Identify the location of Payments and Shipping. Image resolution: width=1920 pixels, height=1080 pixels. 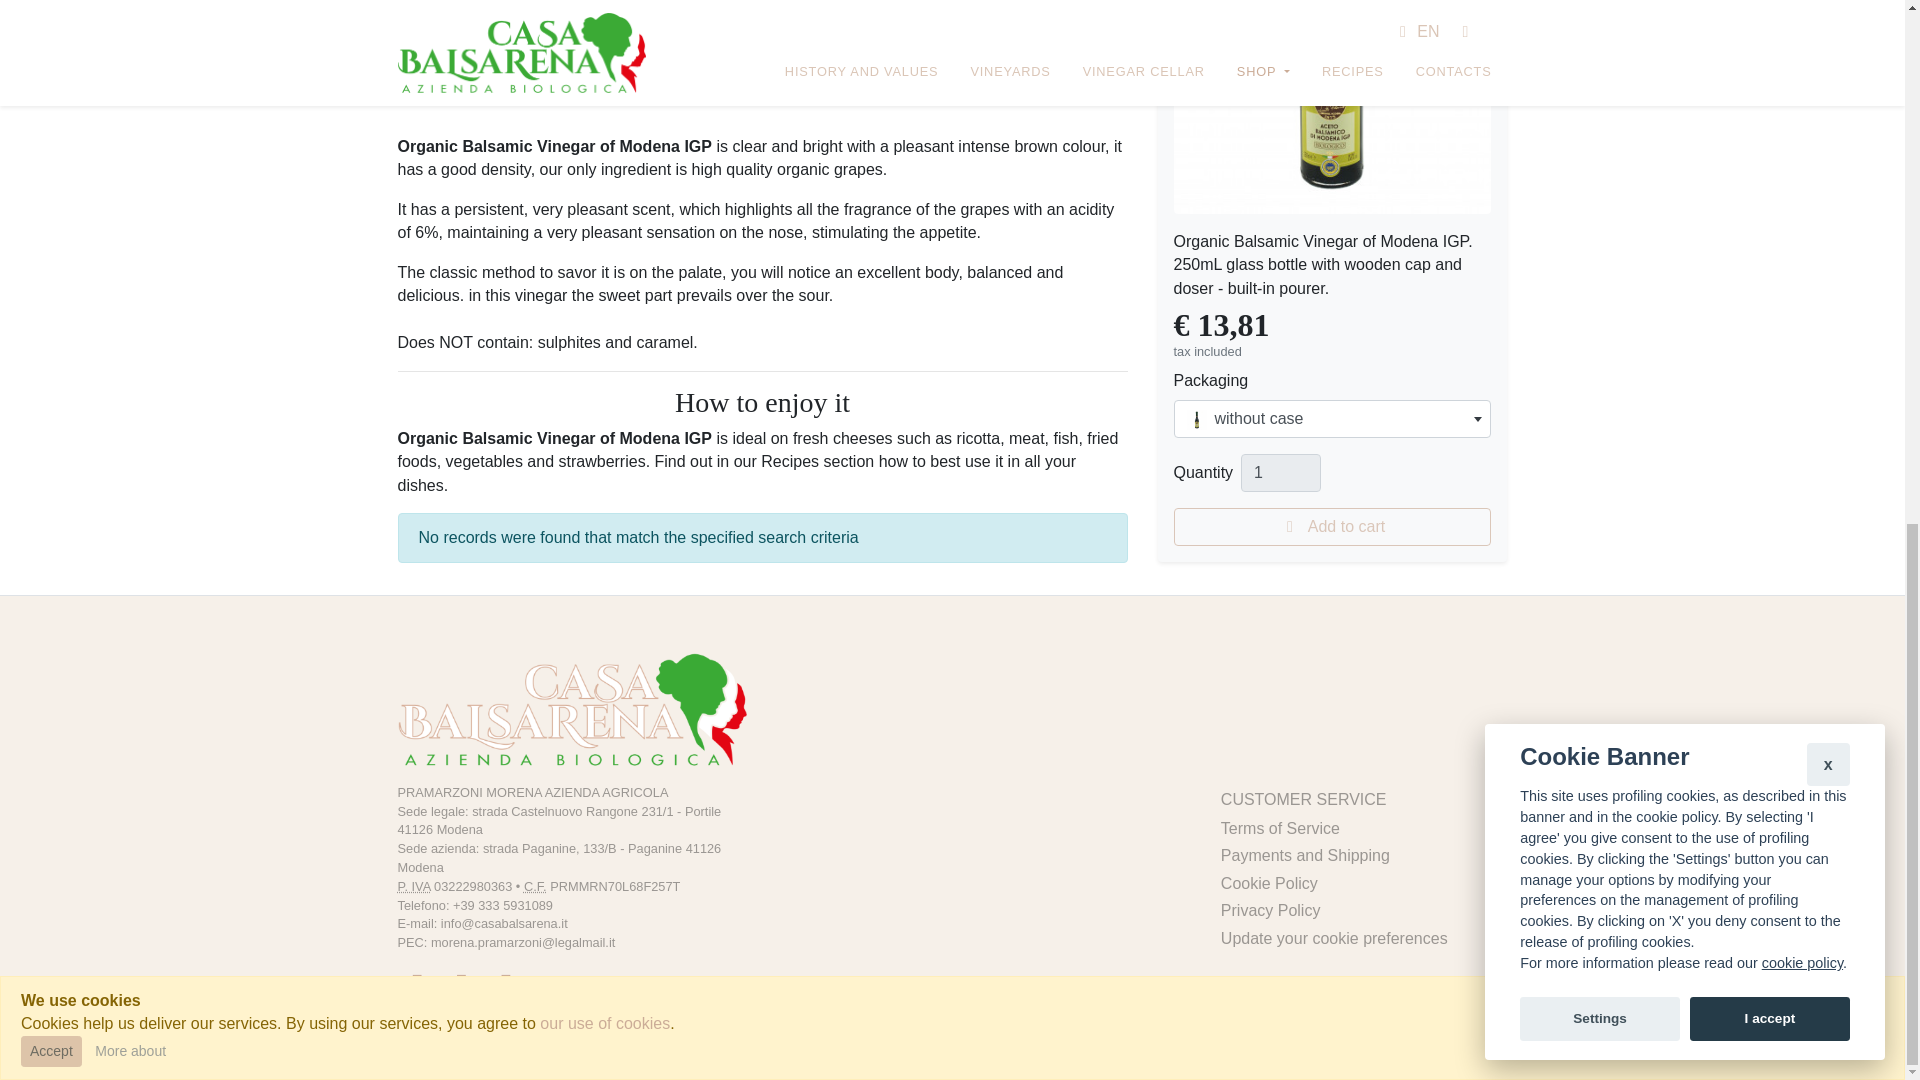
(1364, 857).